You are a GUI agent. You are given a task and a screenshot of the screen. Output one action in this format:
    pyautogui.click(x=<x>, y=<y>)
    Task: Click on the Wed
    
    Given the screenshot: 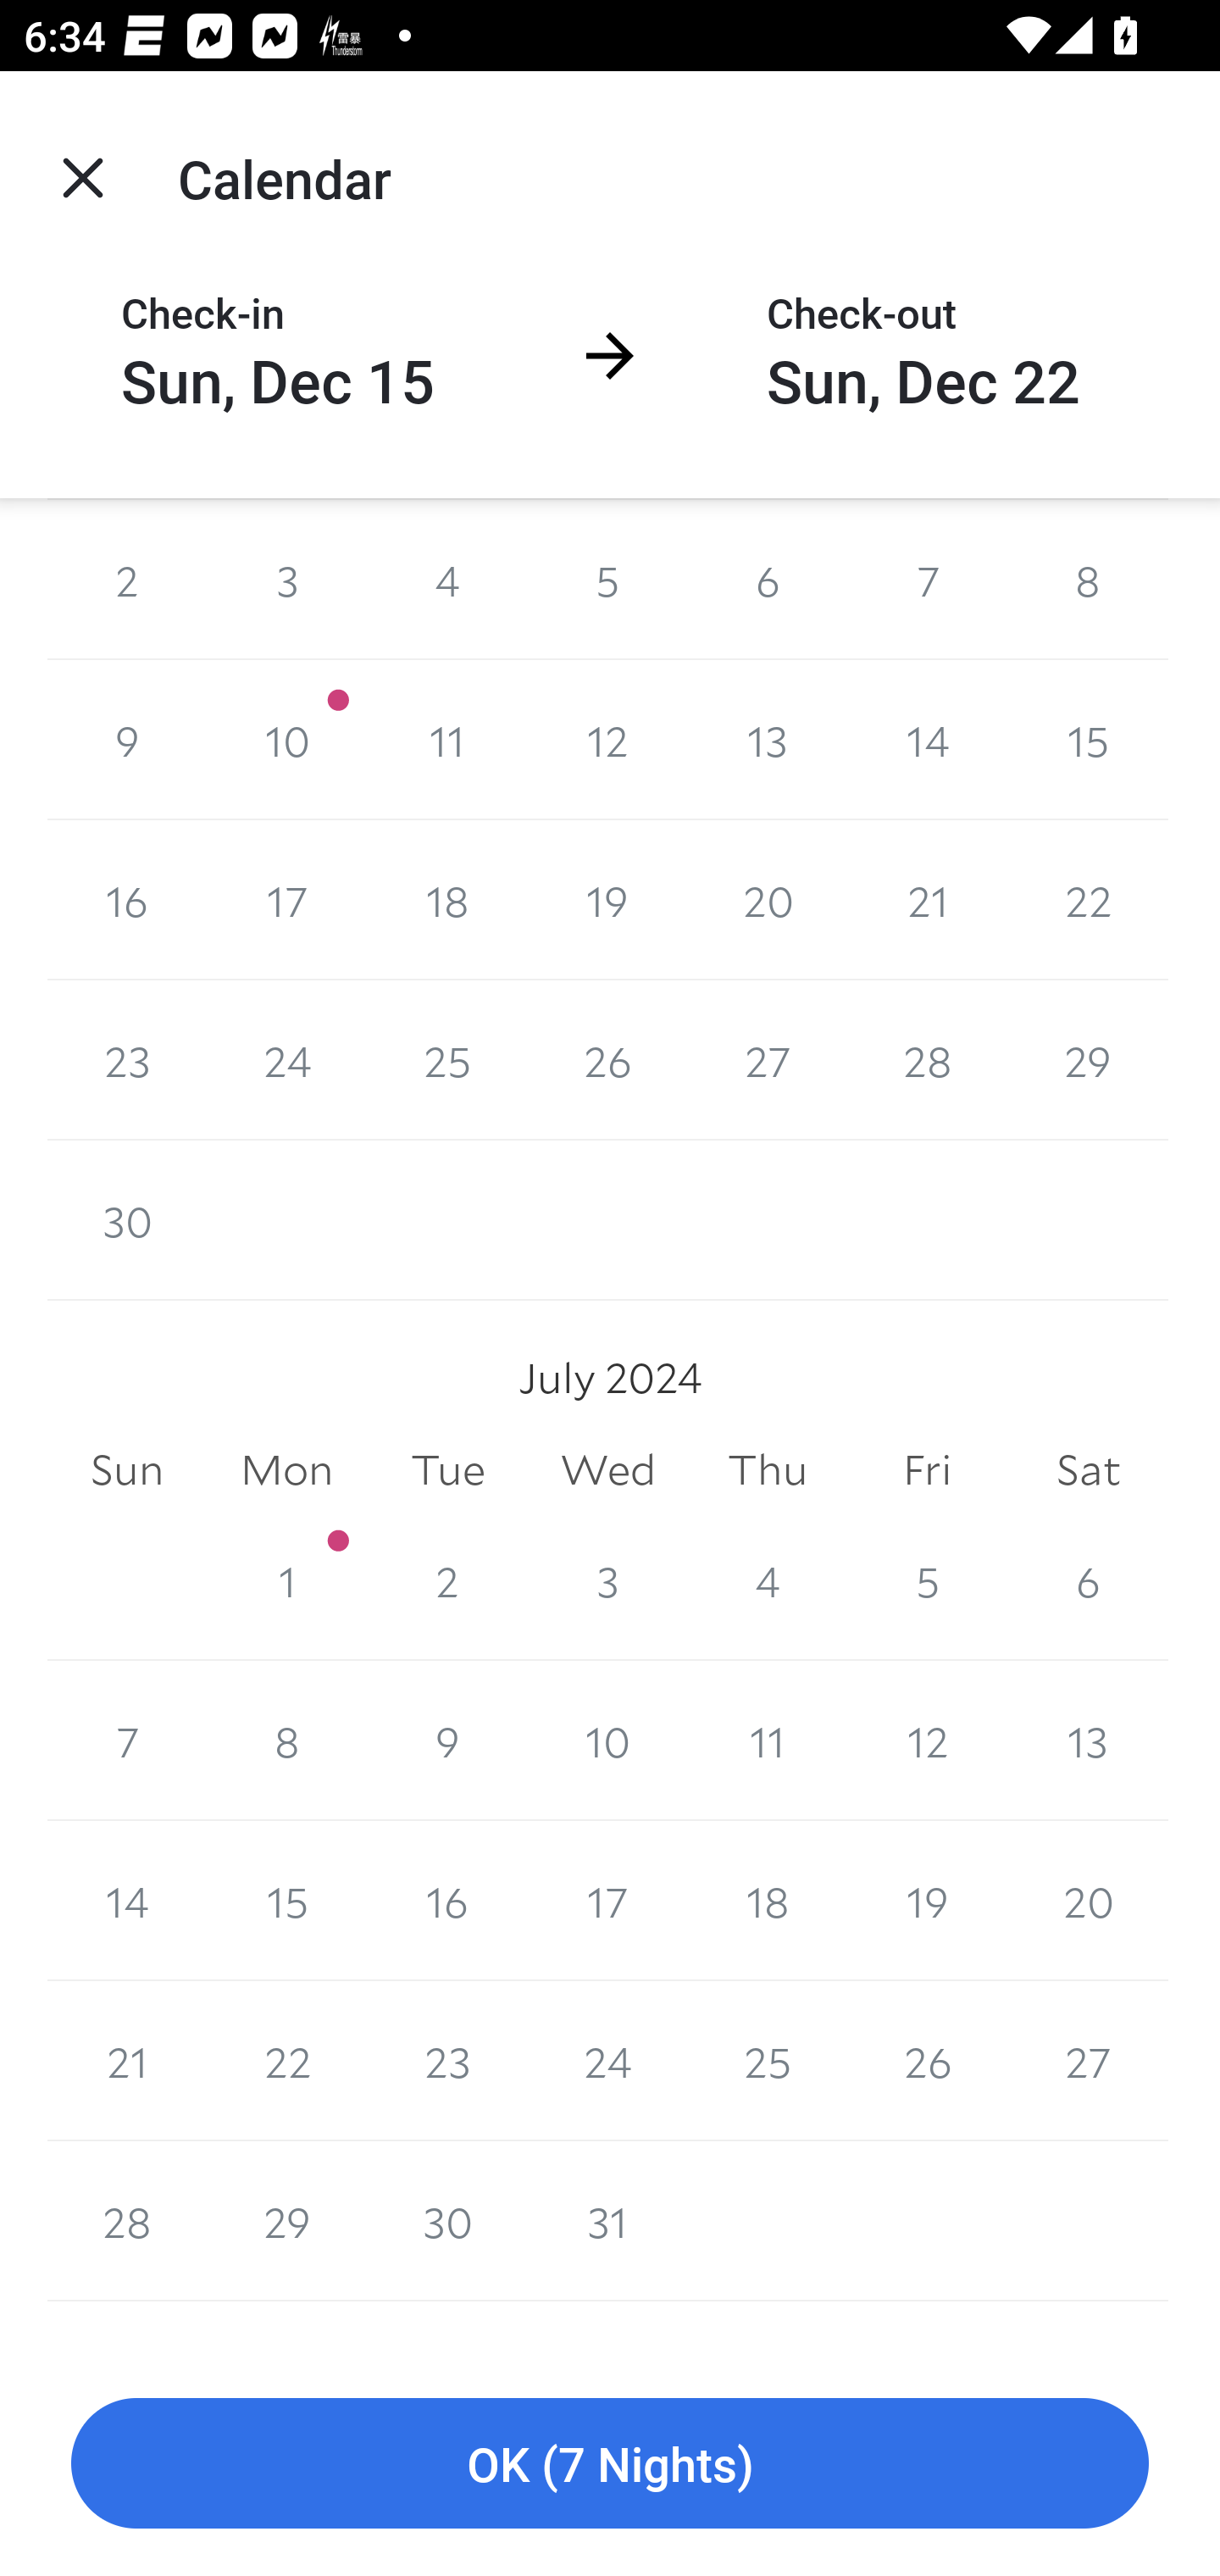 What is the action you would take?
    pyautogui.click(x=608, y=1471)
    